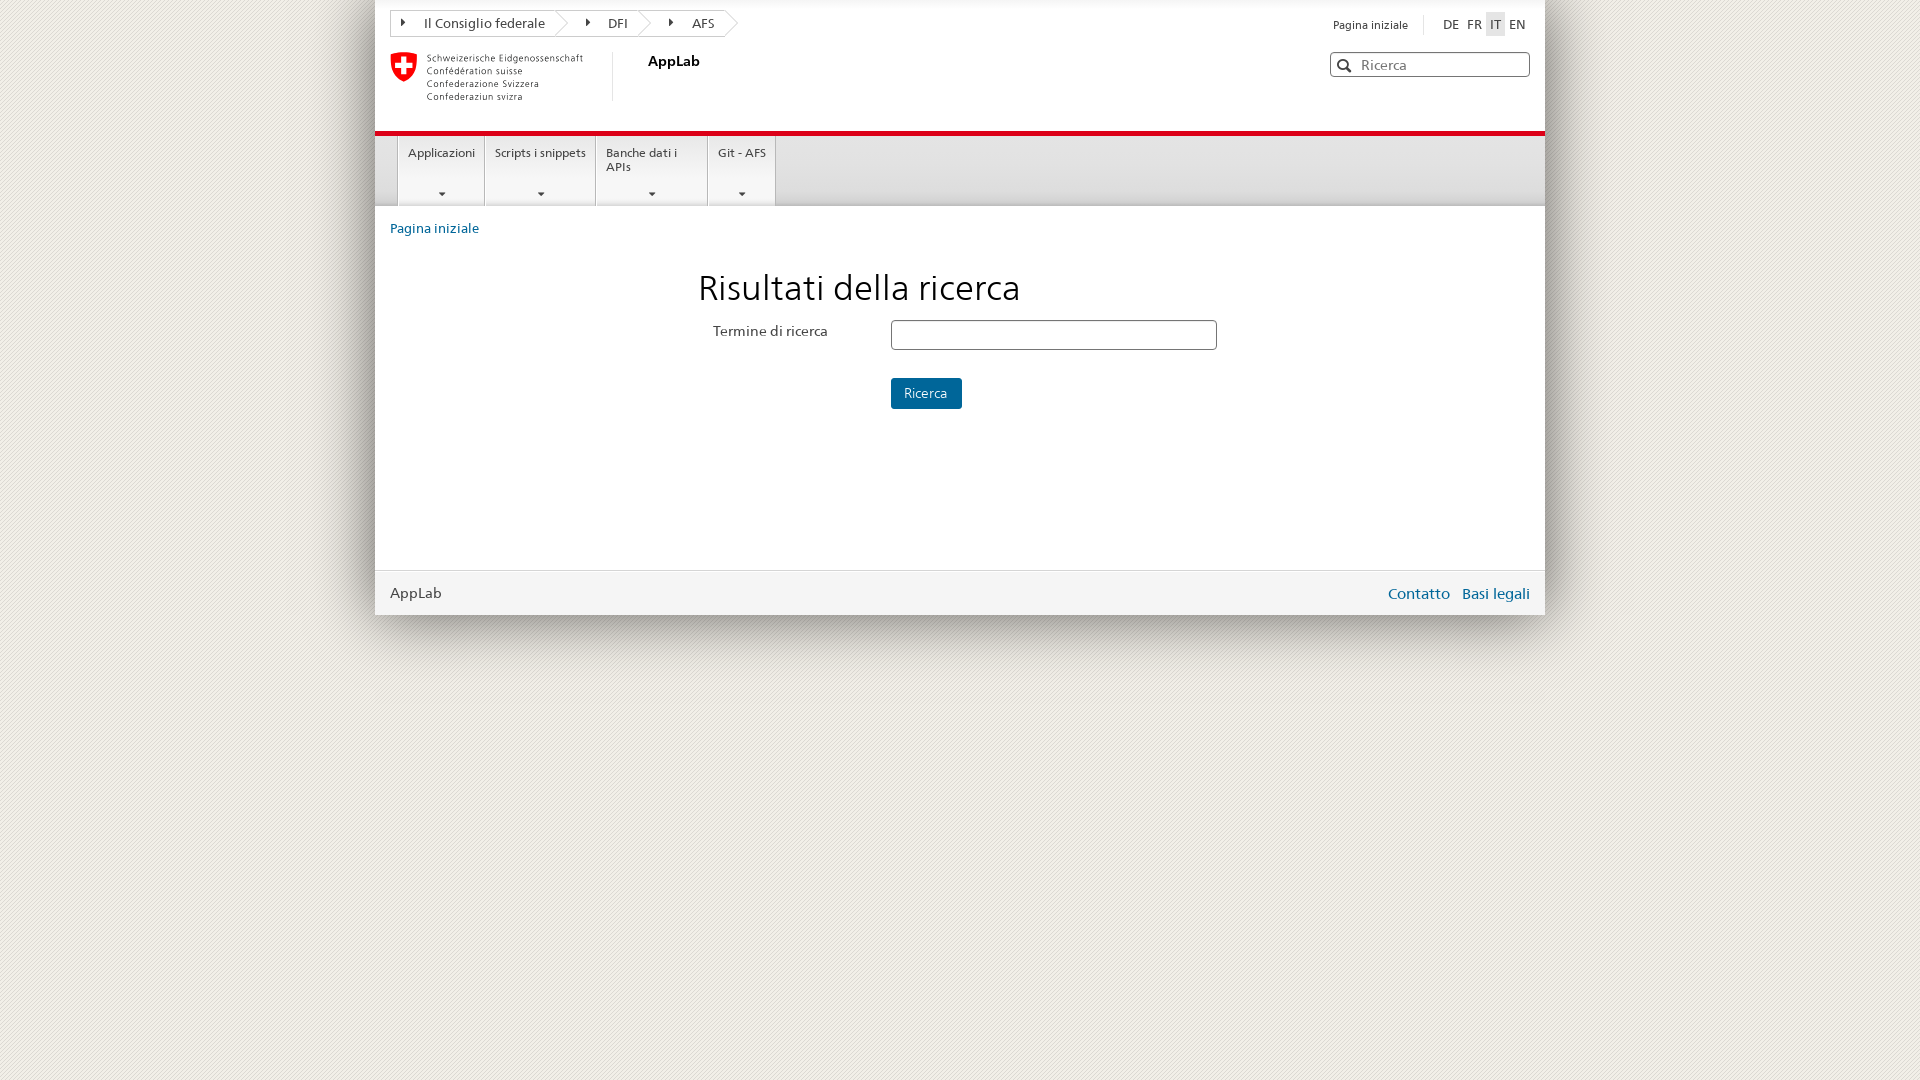 This screenshot has height=1080, width=1920. I want to click on AppLab, so click(675, 76).